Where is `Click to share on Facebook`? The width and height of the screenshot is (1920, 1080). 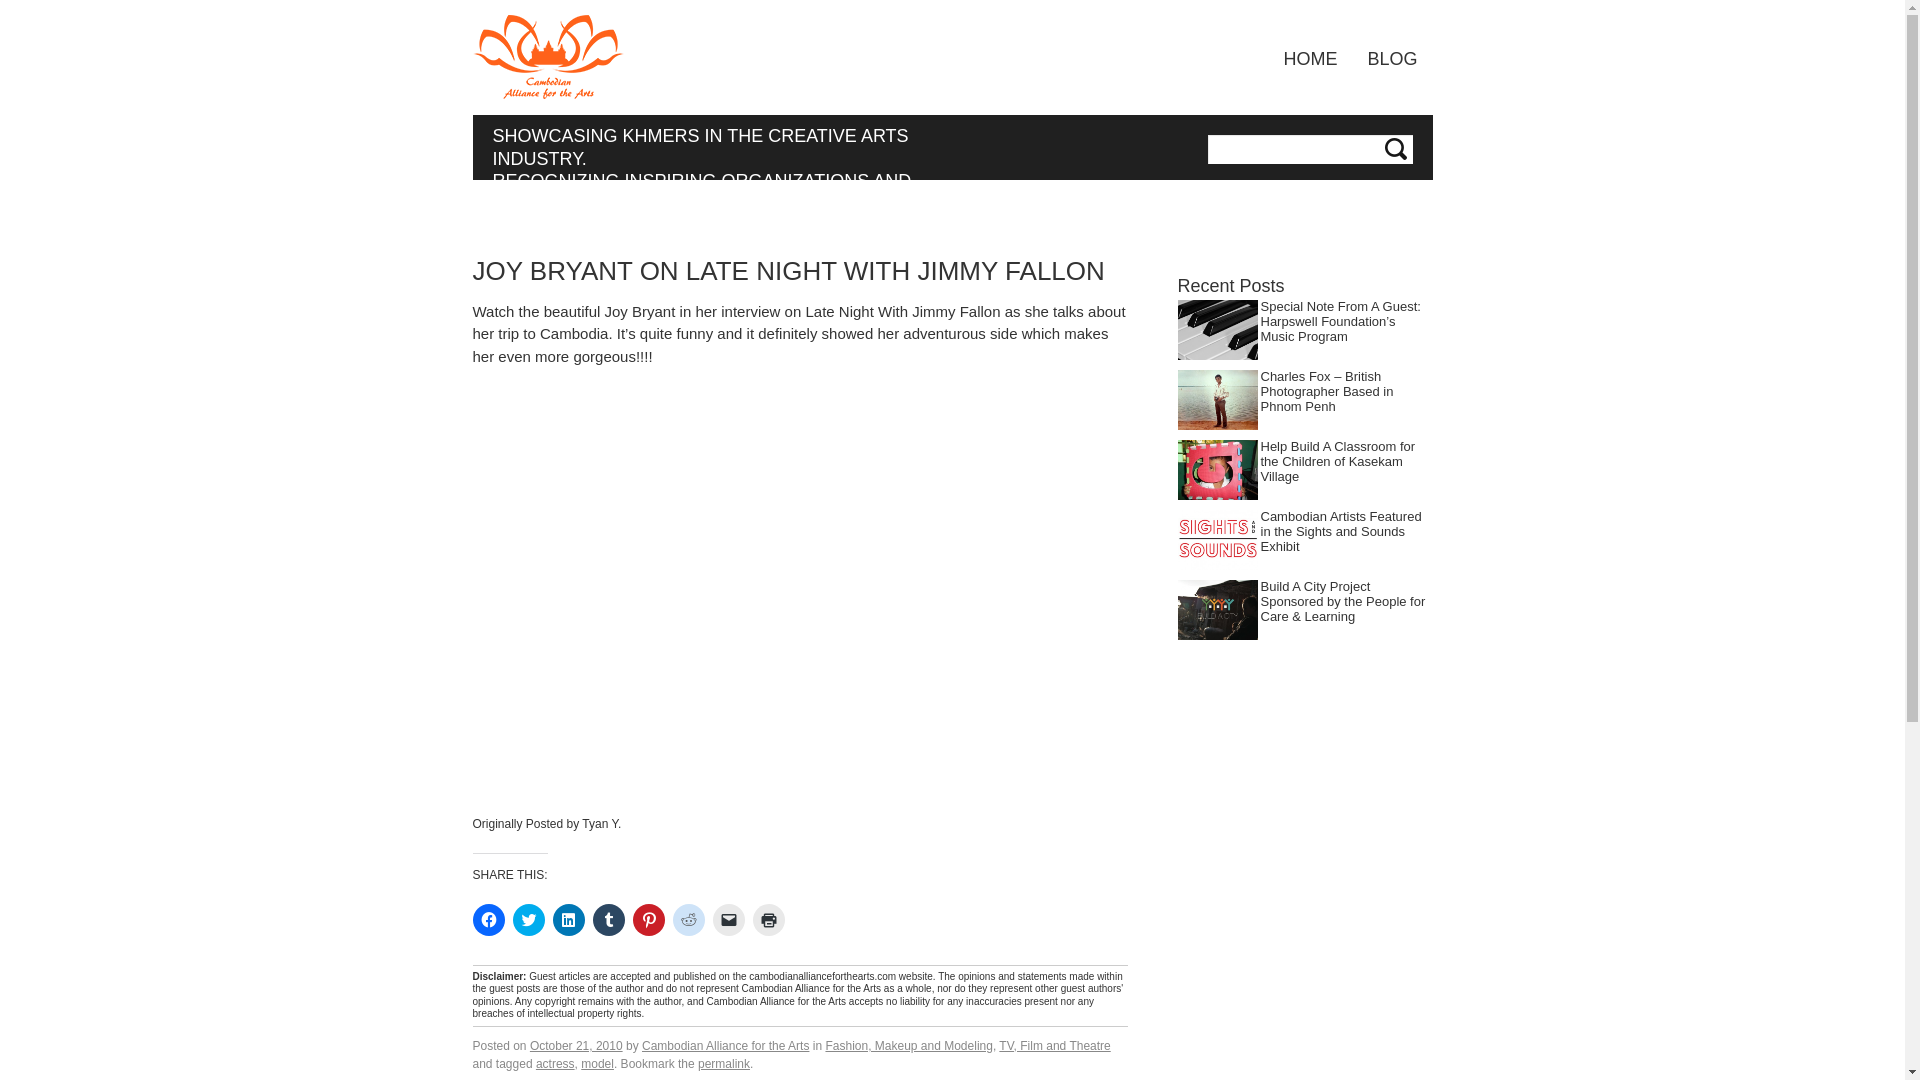
Click to share on Facebook is located at coordinates (488, 920).